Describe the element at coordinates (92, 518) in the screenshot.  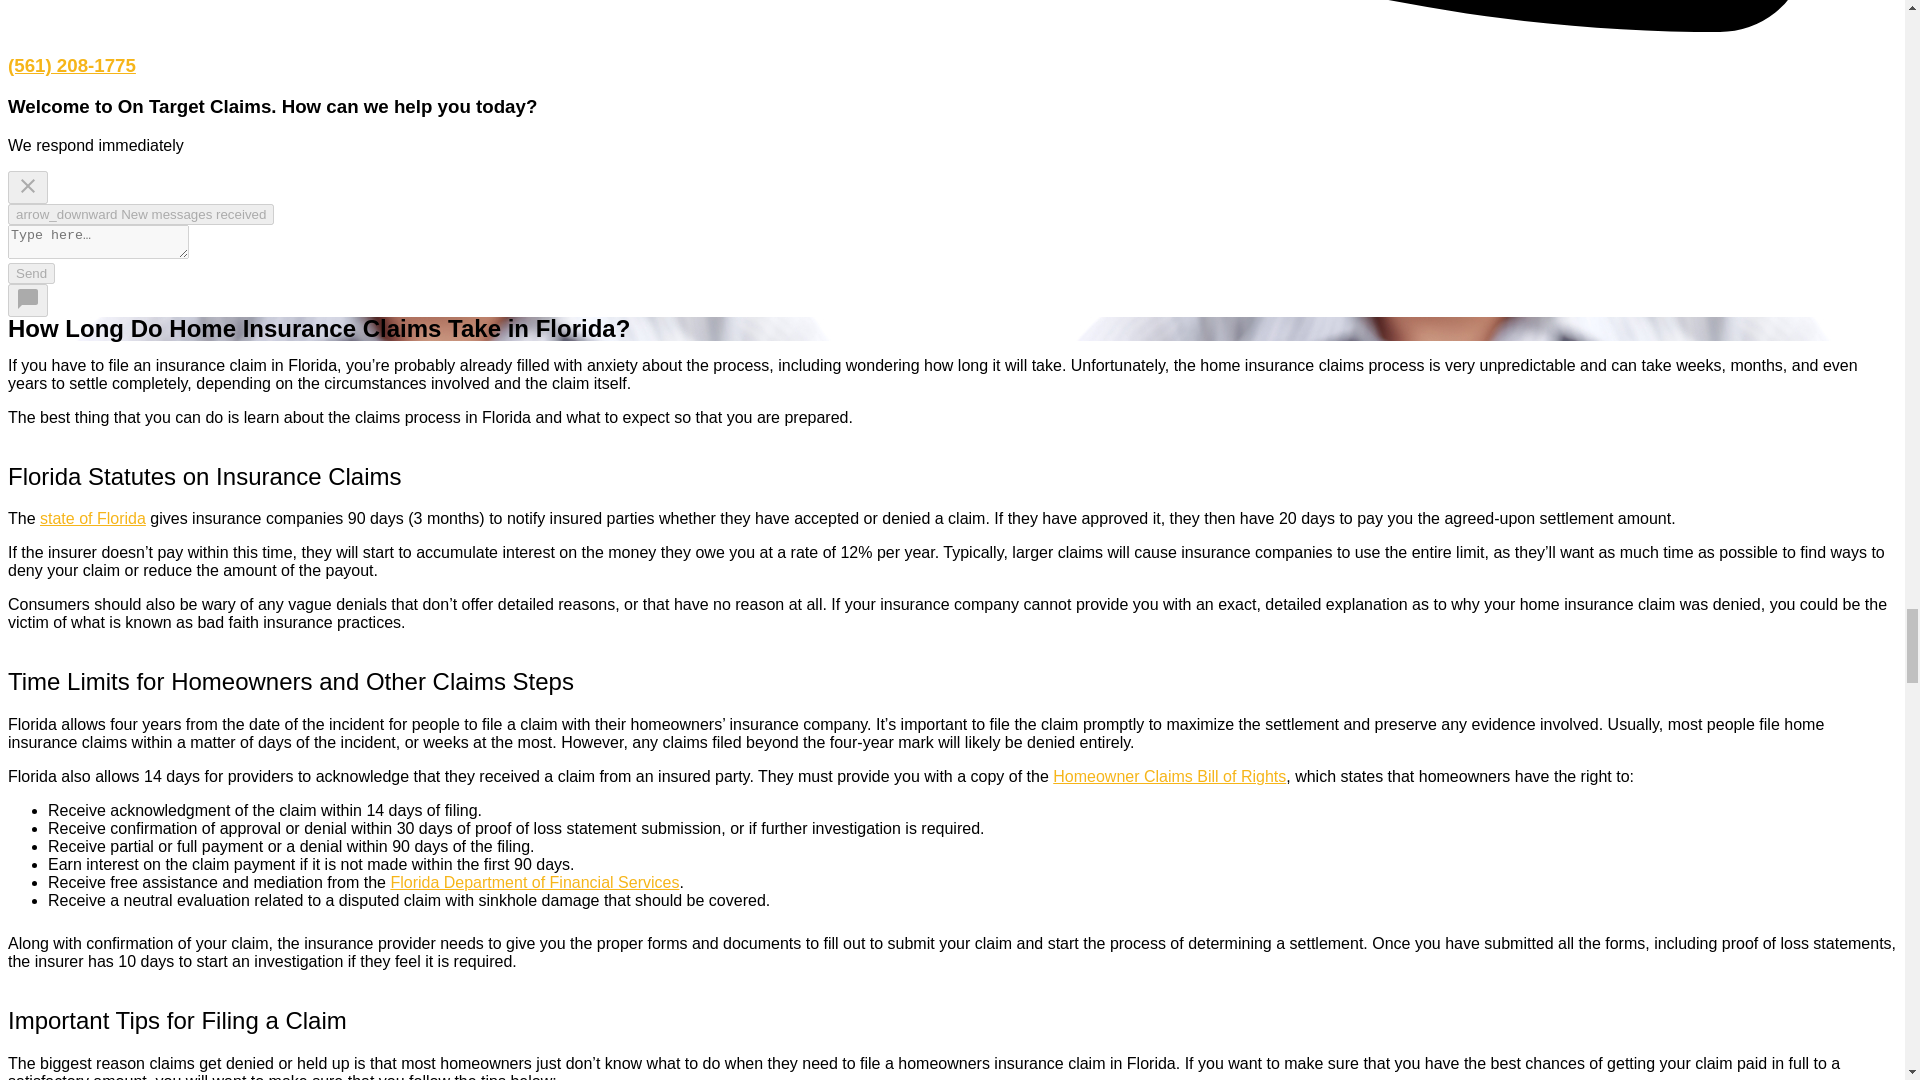
I see `state of Florida` at that location.